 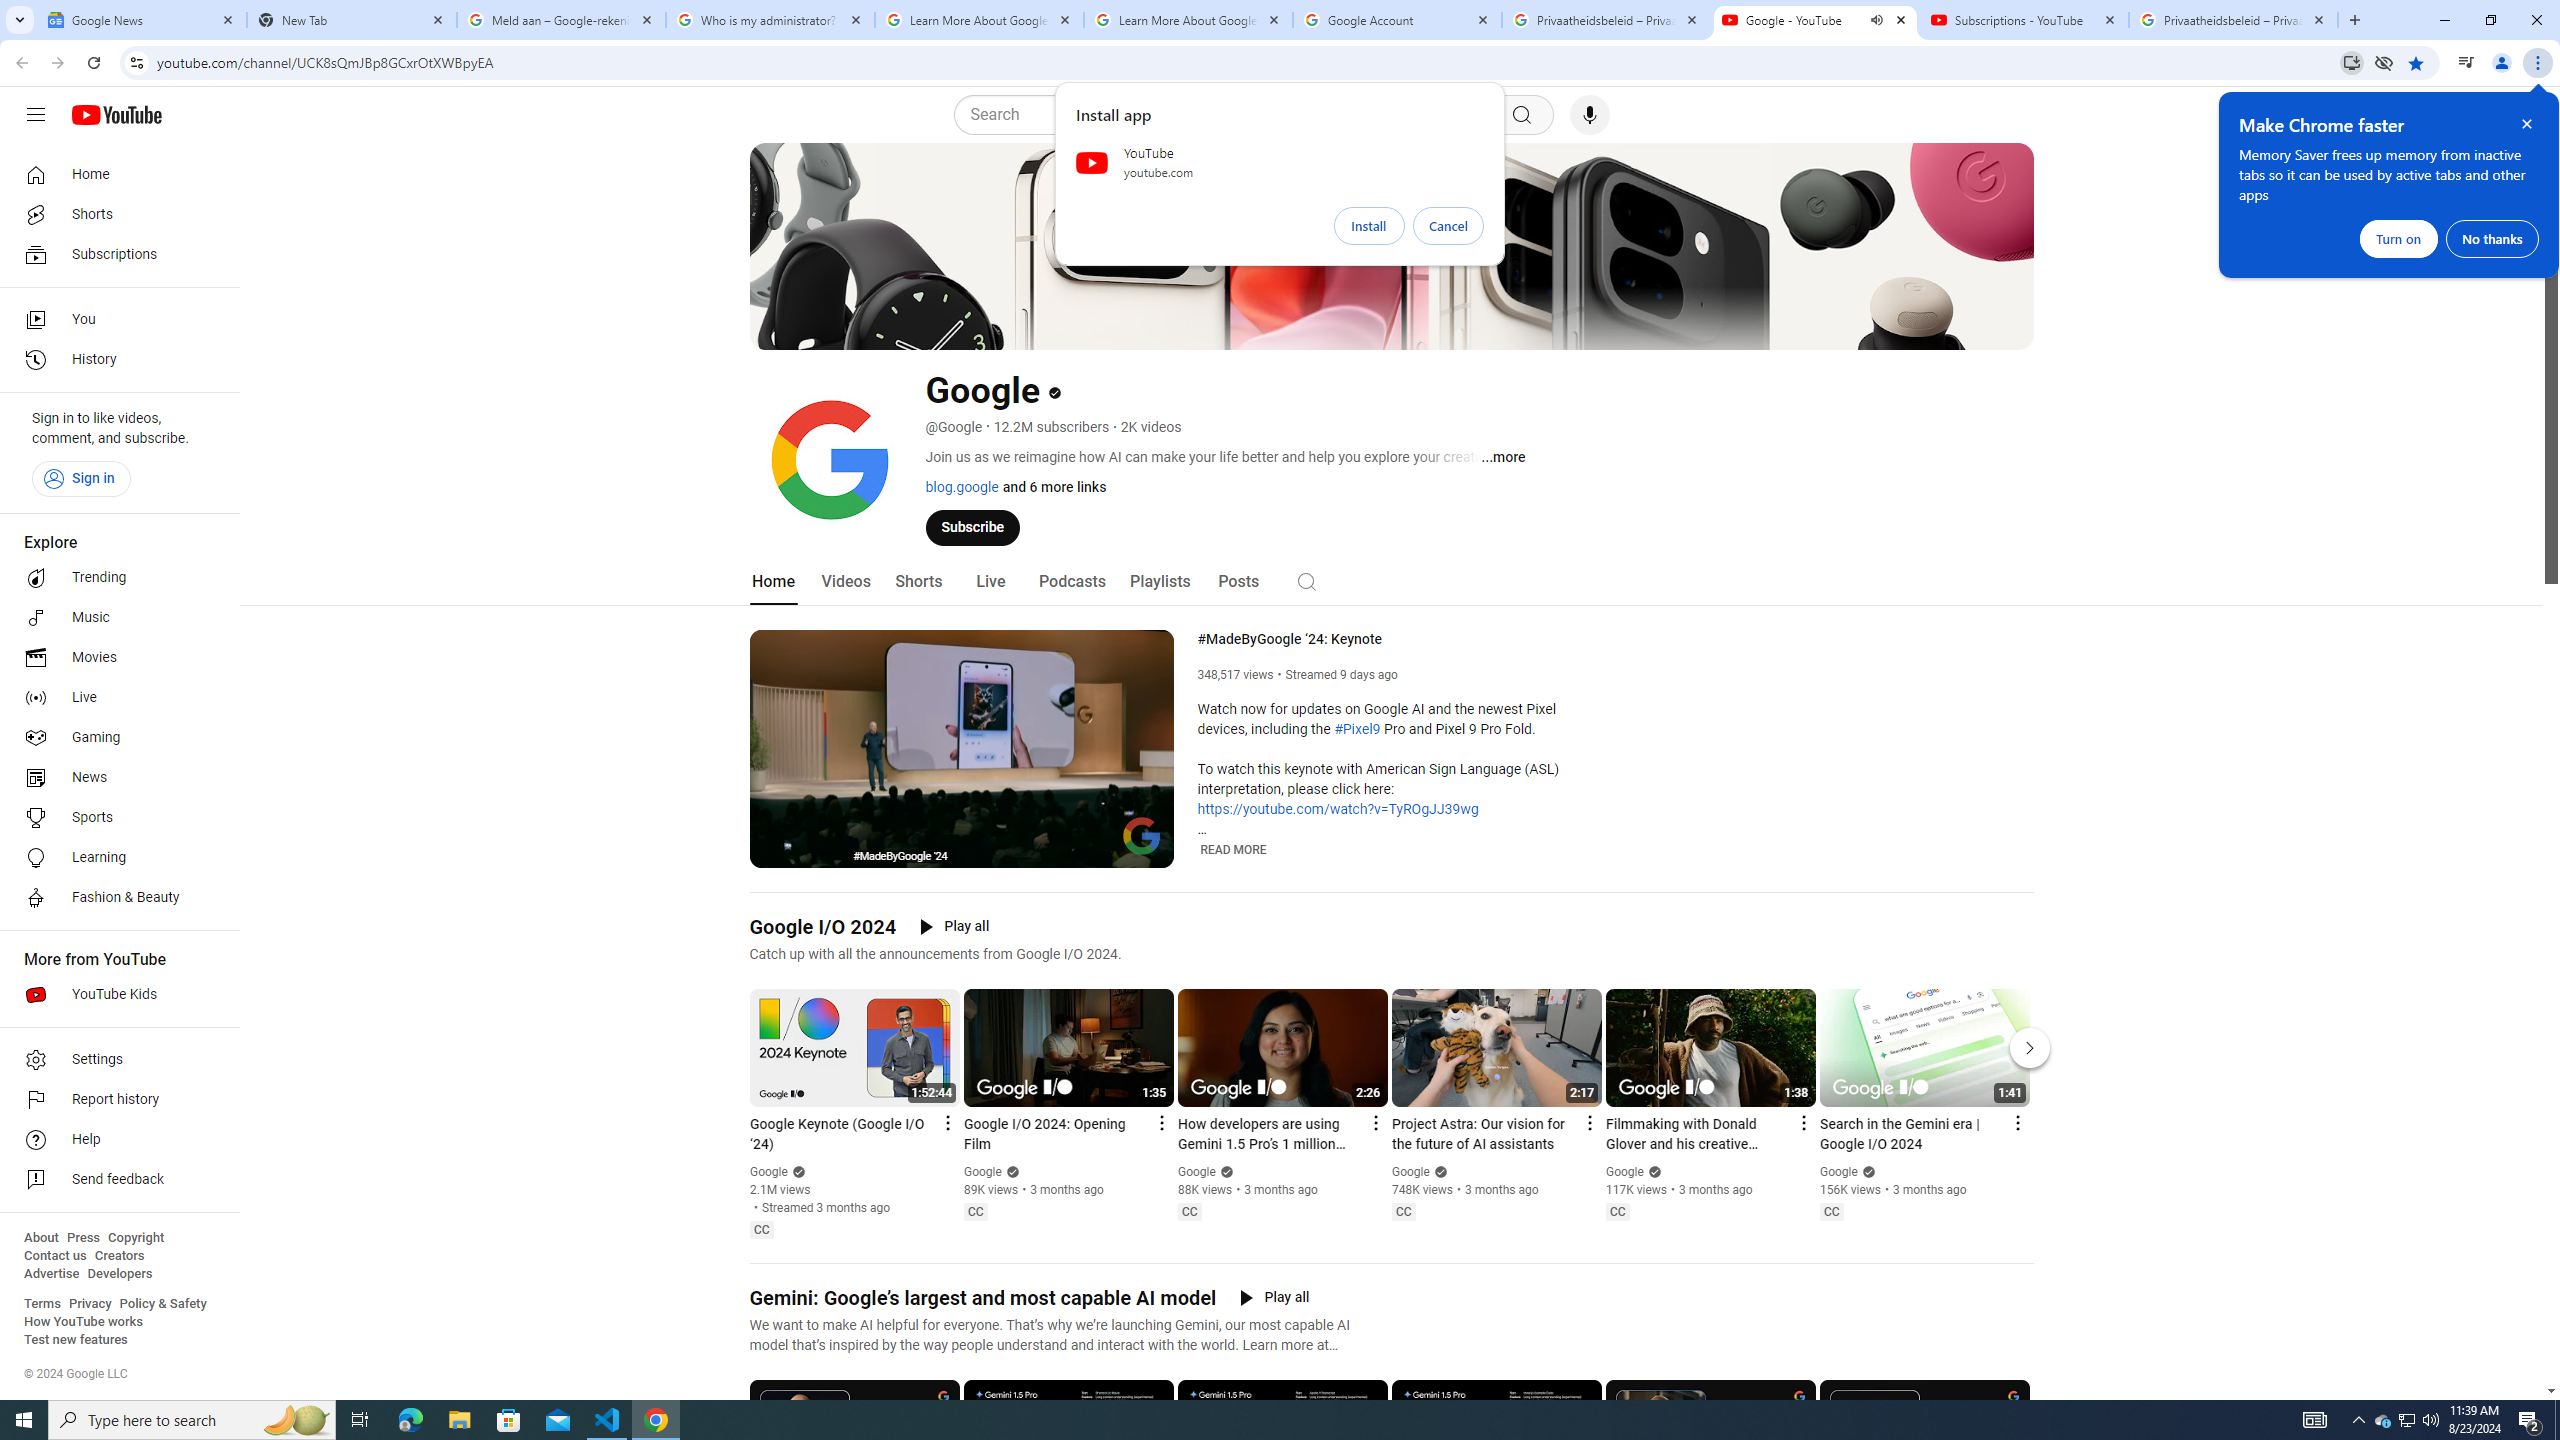 I want to click on Subscriptions - YouTube, so click(x=2023, y=20).